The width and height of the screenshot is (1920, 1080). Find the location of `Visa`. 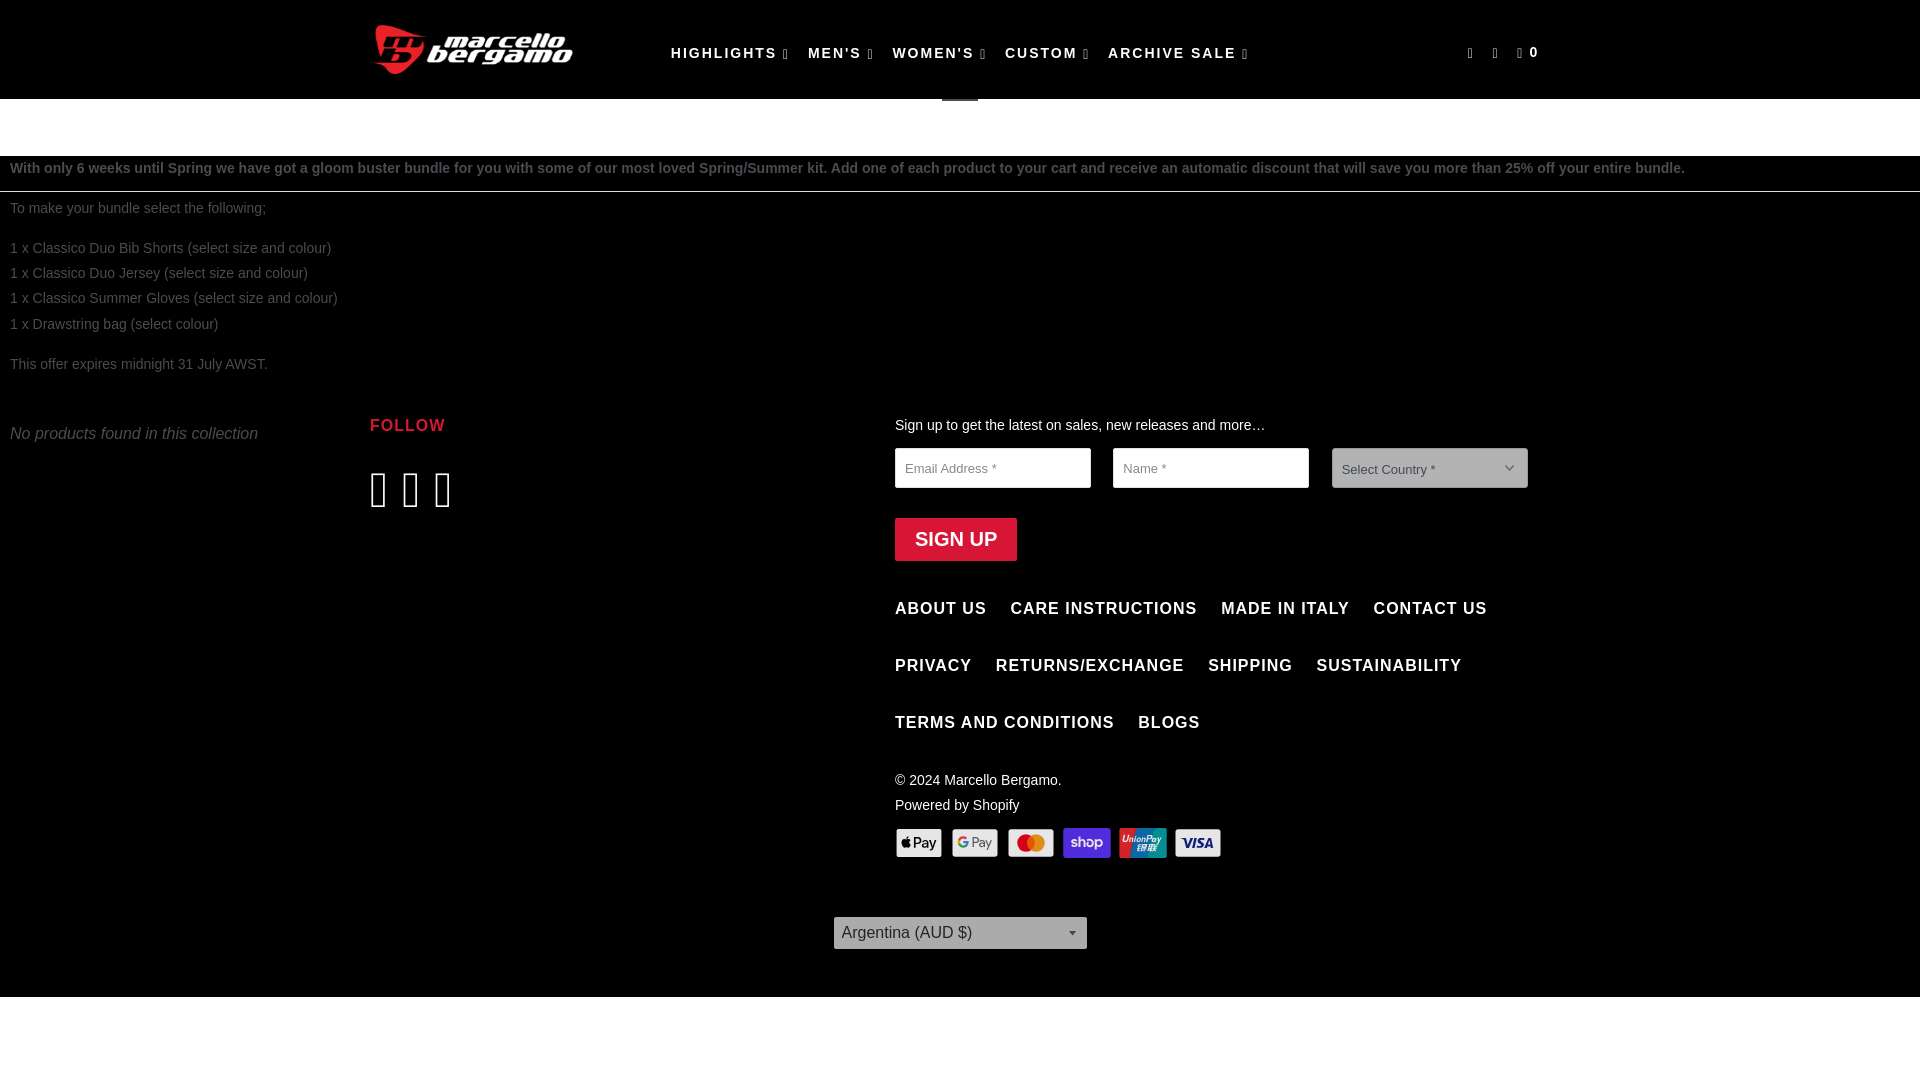

Visa is located at coordinates (1200, 842).